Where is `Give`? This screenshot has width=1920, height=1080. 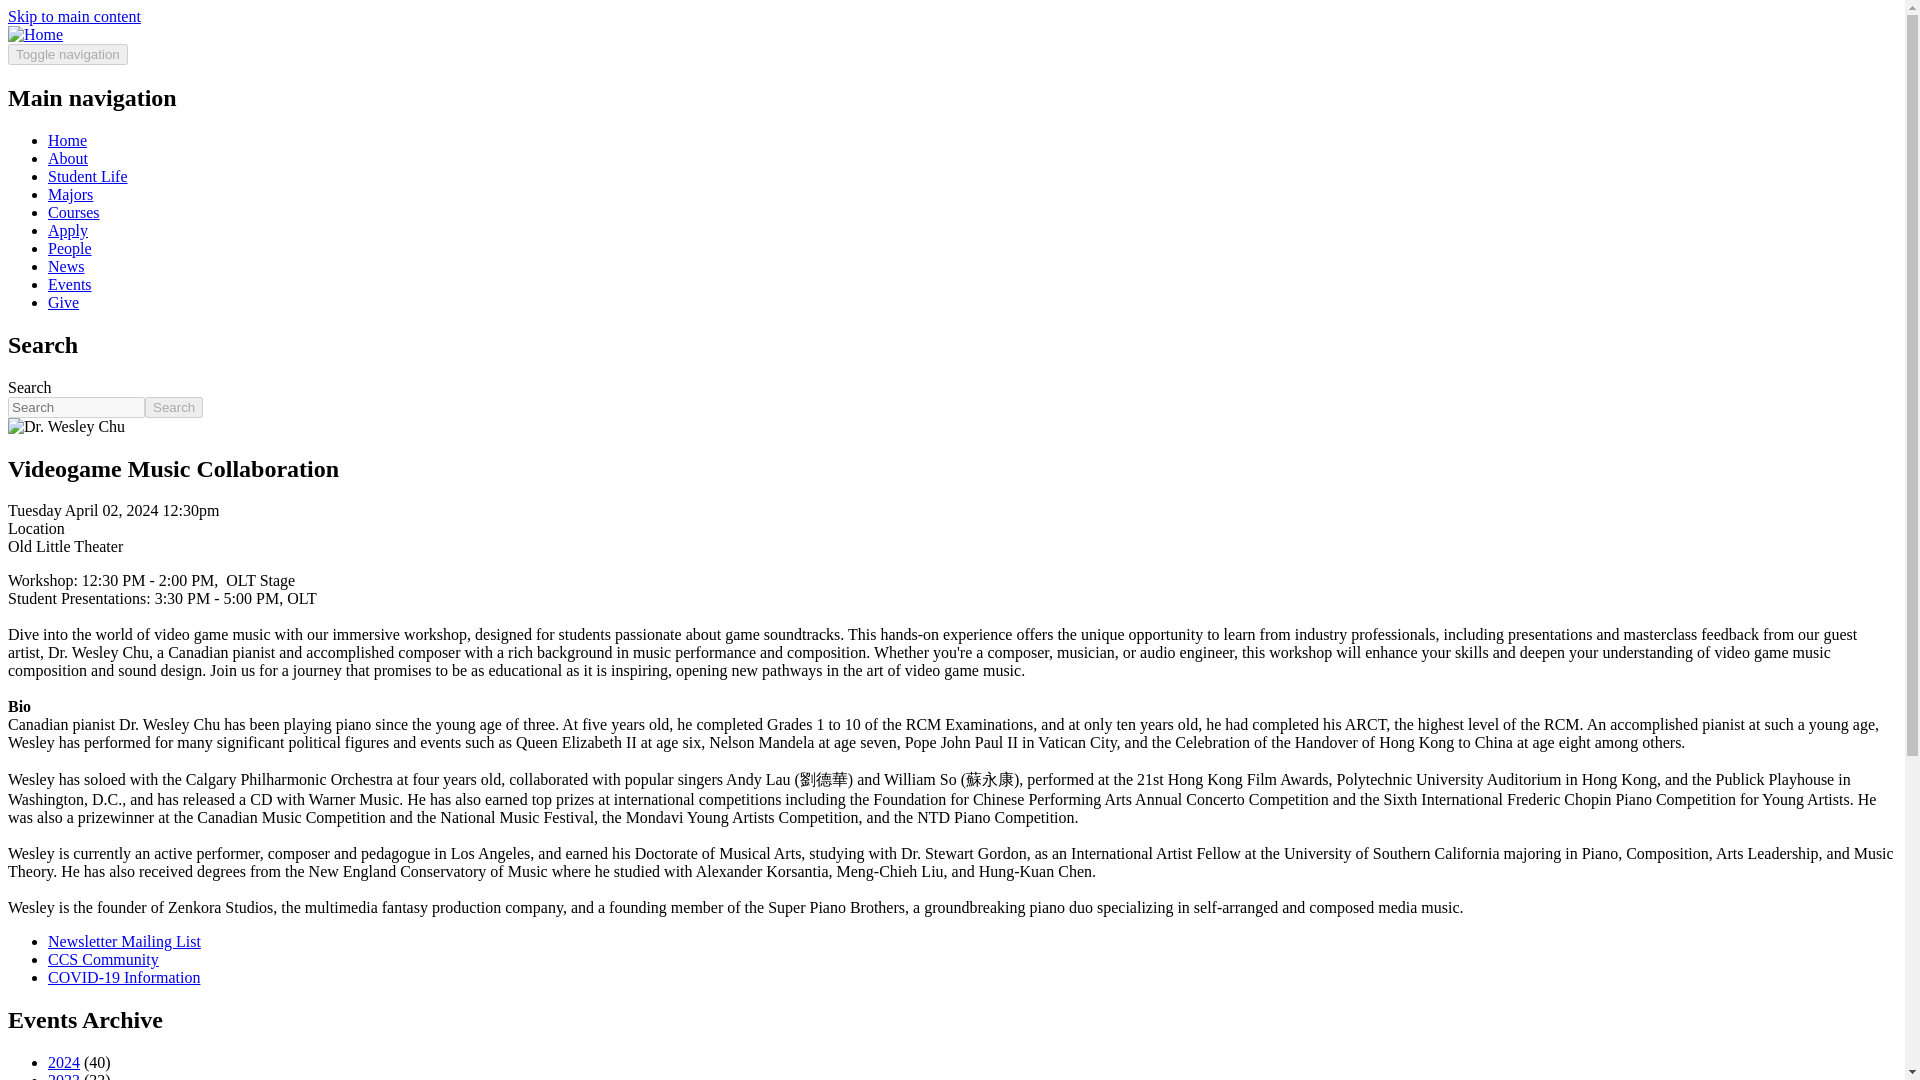 Give is located at coordinates (63, 302).